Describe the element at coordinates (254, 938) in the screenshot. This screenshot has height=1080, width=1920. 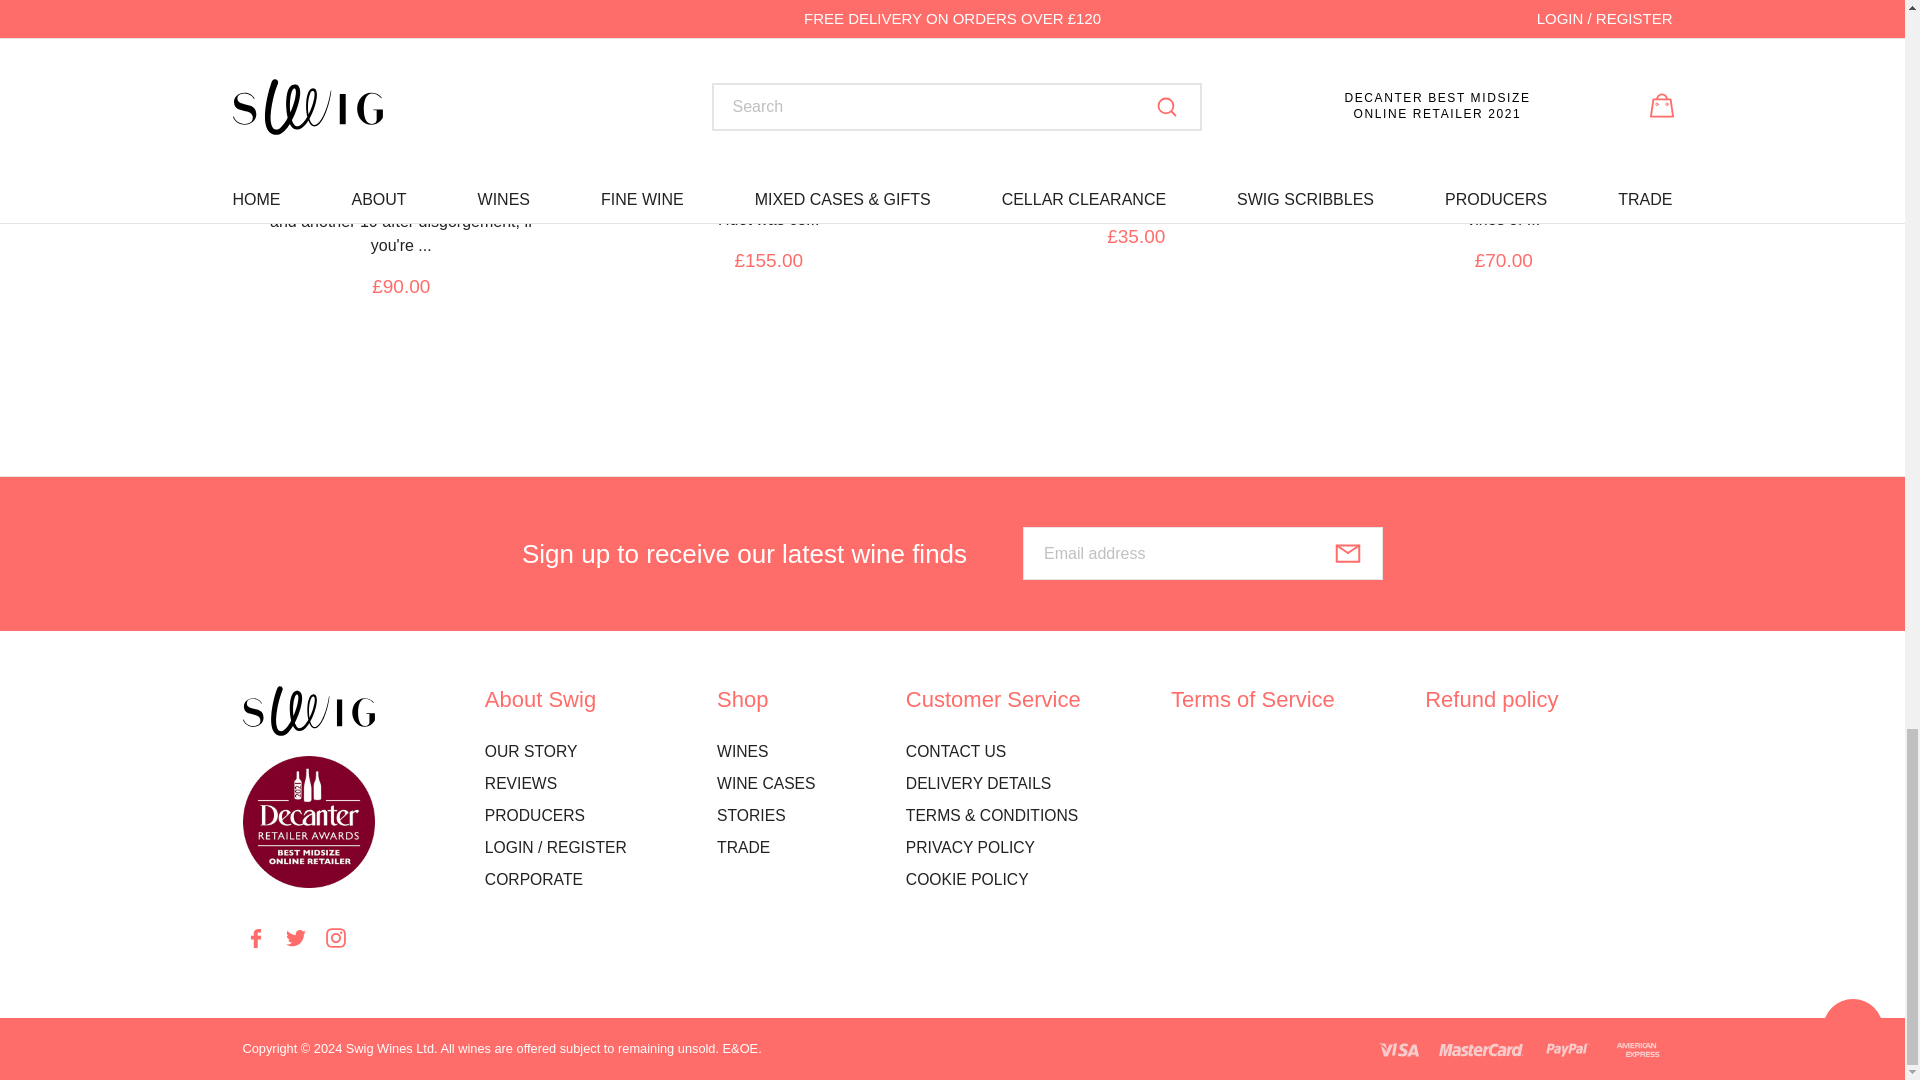
I see `Swig Wines on Facebook` at that location.